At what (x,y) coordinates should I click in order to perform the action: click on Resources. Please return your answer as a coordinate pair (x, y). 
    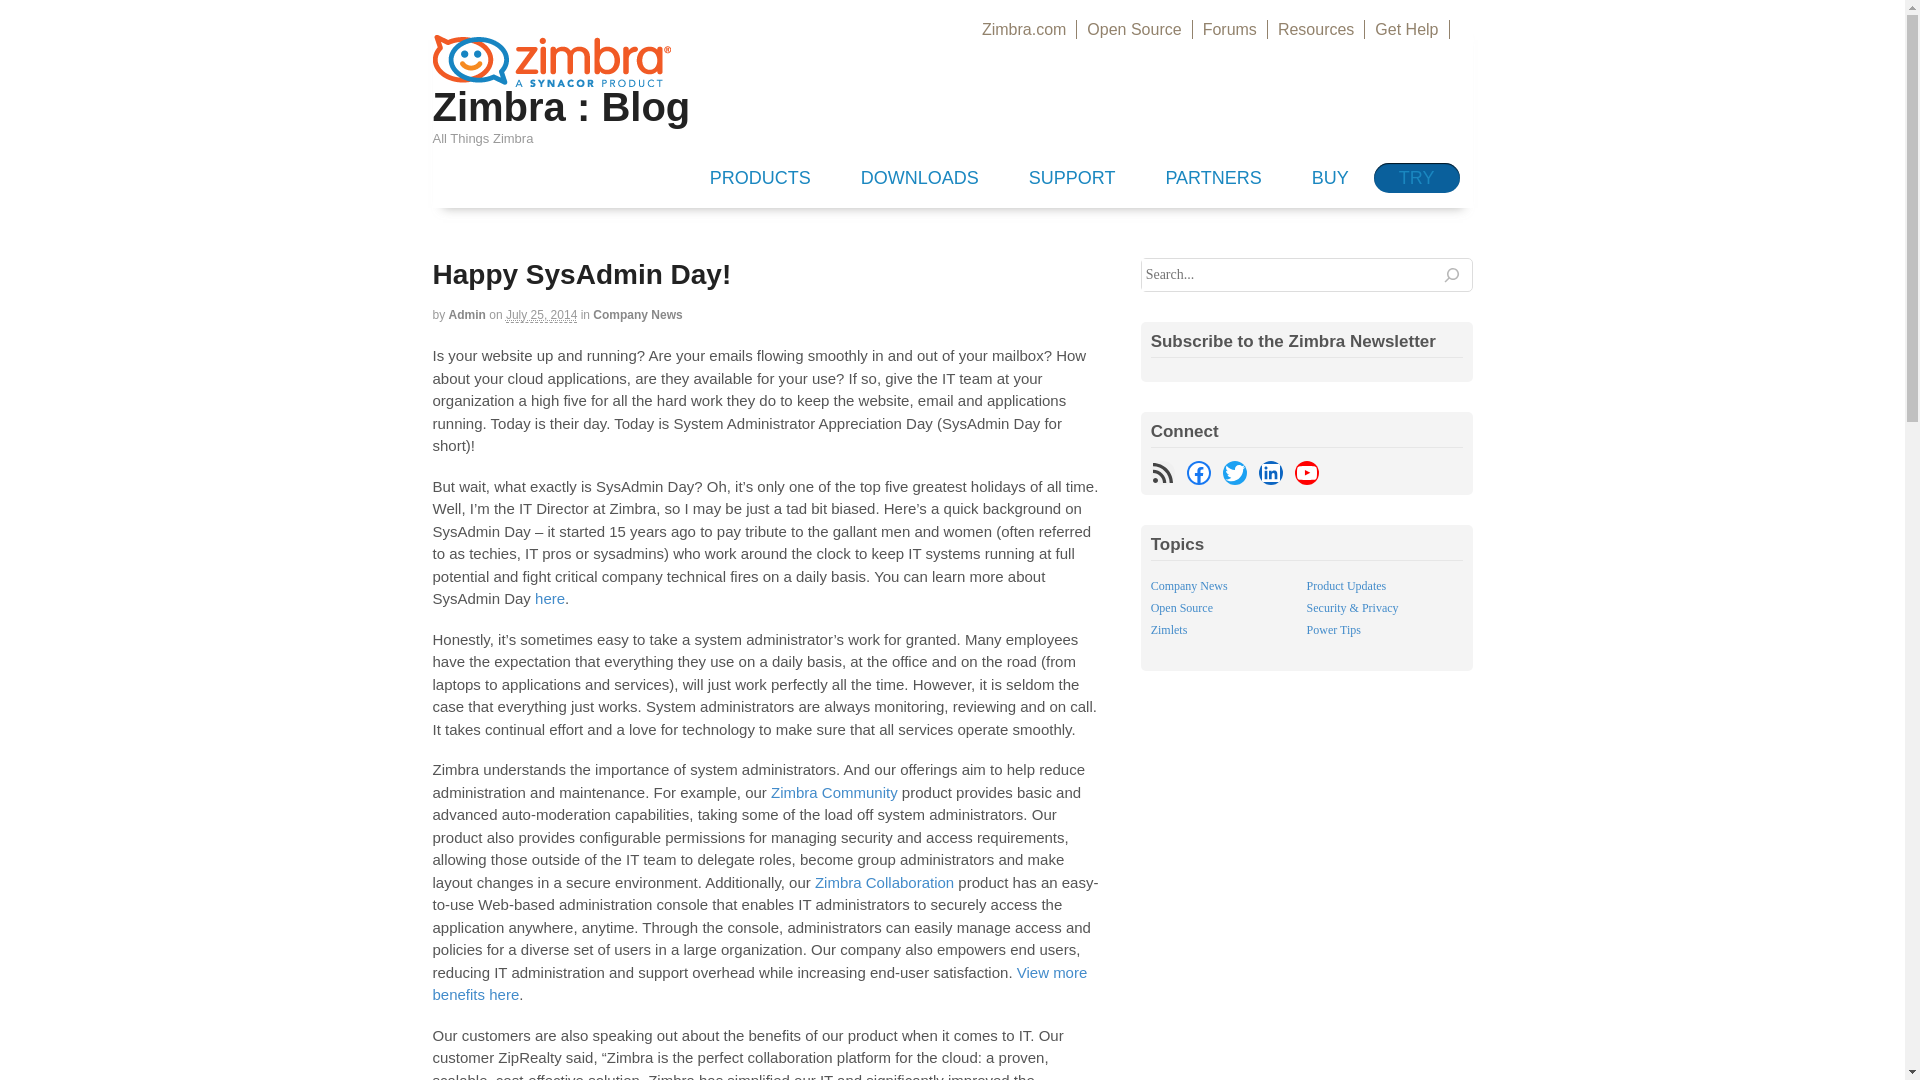
    Looking at the image, I should click on (1316, 29).